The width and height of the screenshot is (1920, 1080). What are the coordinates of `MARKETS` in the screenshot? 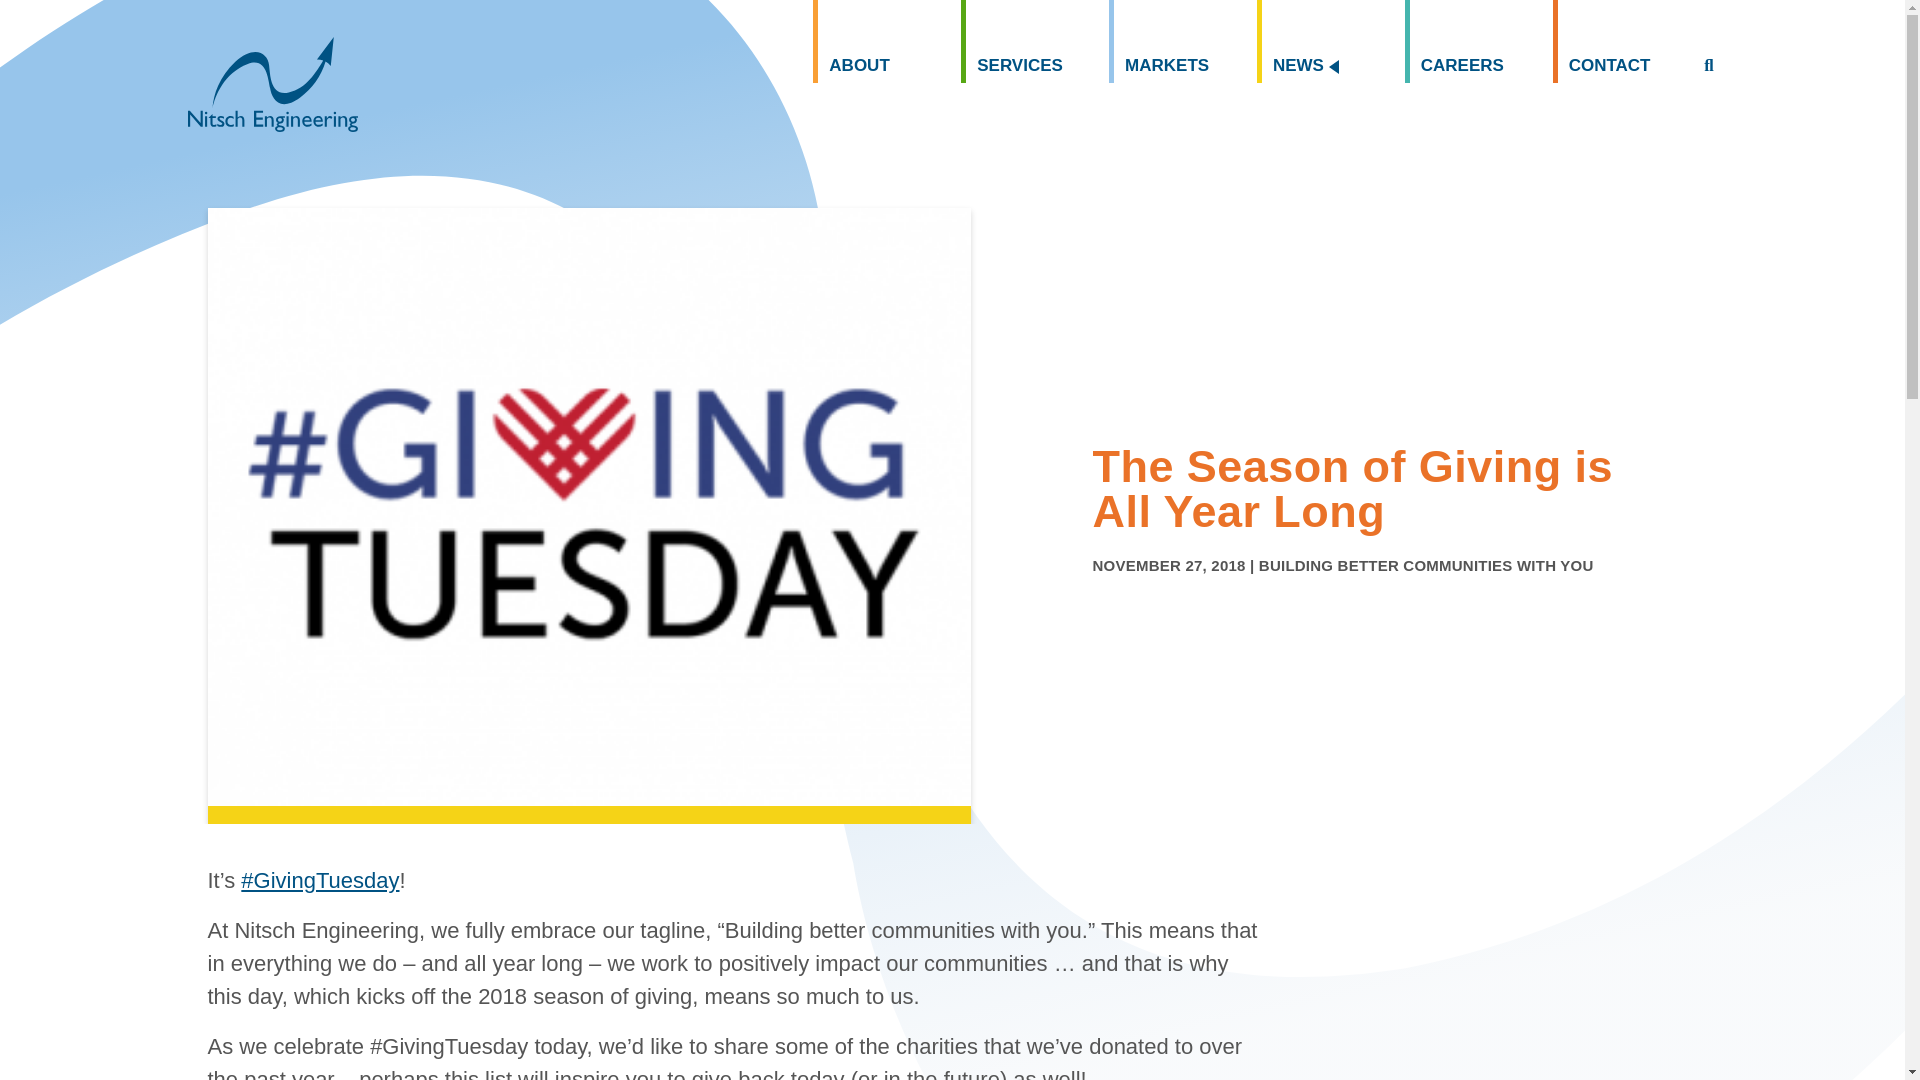 It's located at (1183, 42).